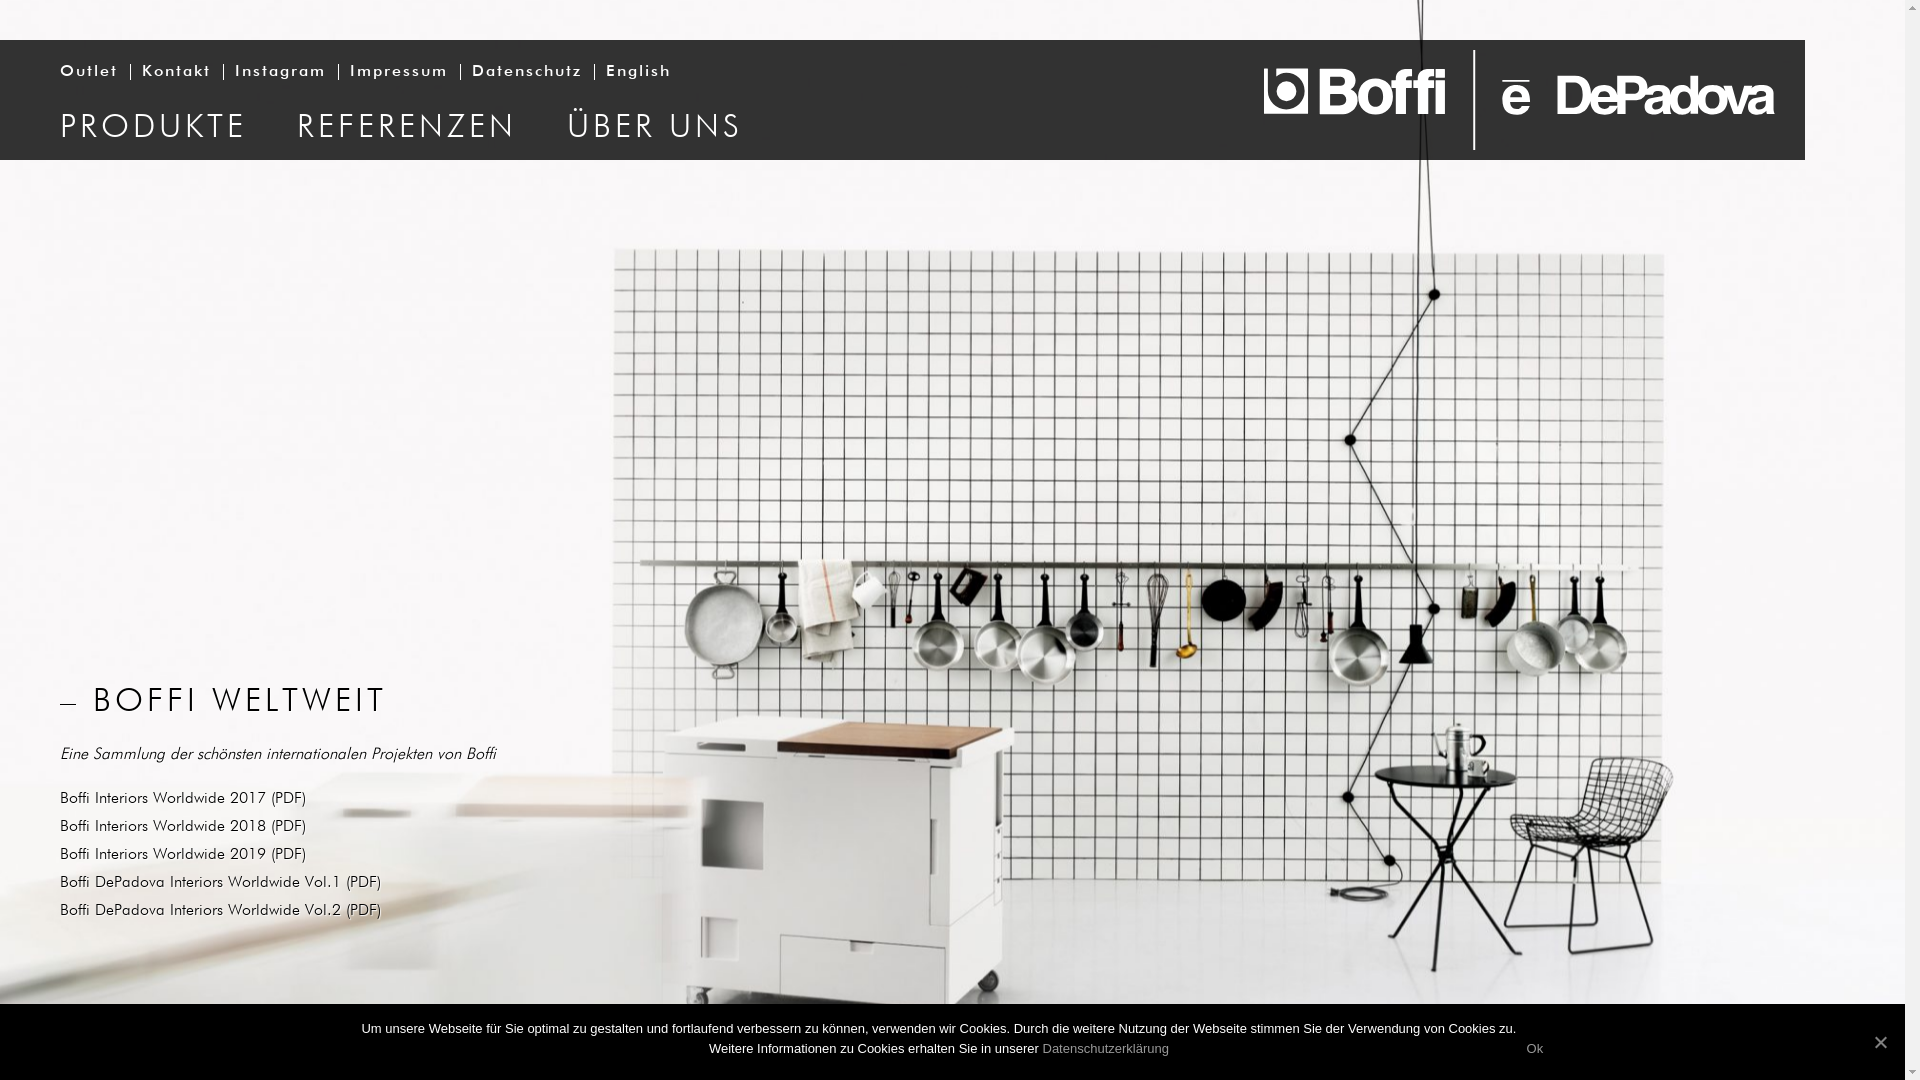  I want to click on Boffi DePadova Interiors Worldwide Vol.1 (PDF), so click(220, 883).